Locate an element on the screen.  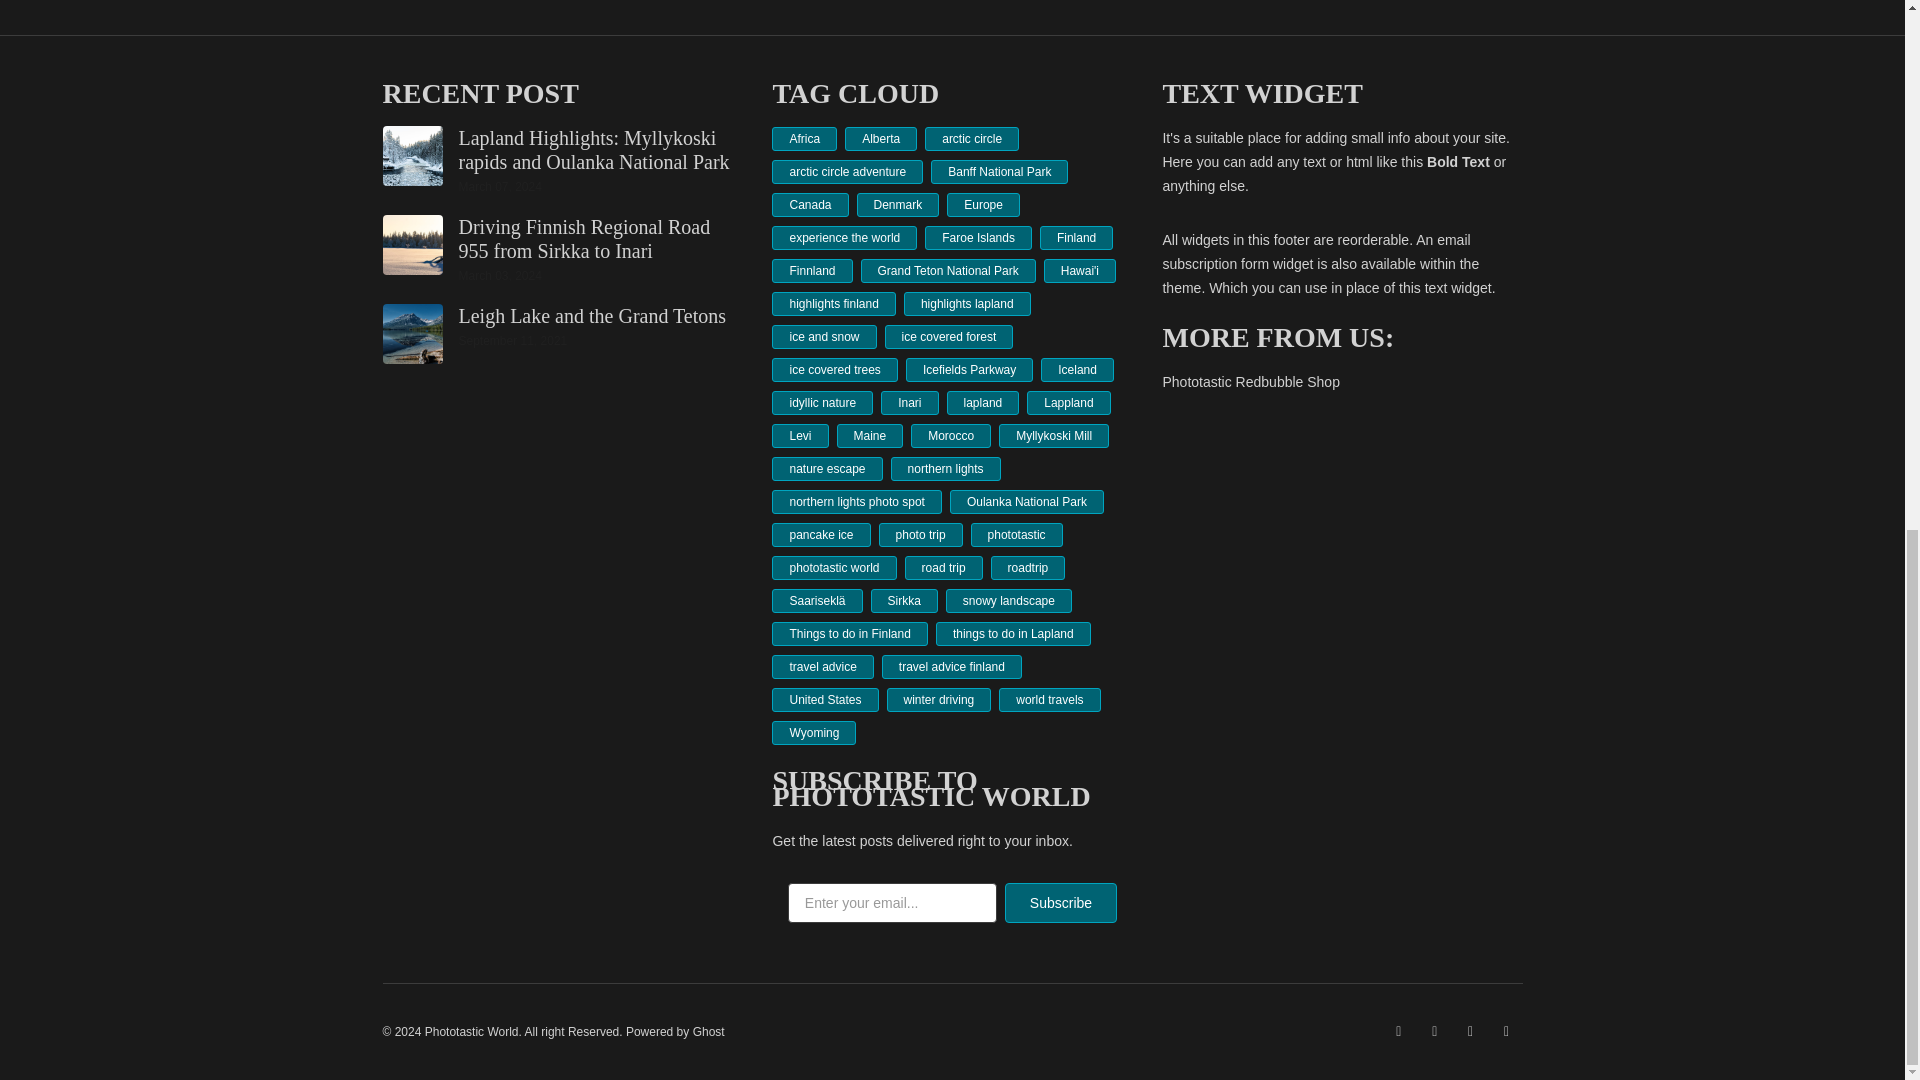
highlights finland is located at coordinates (832, 304).